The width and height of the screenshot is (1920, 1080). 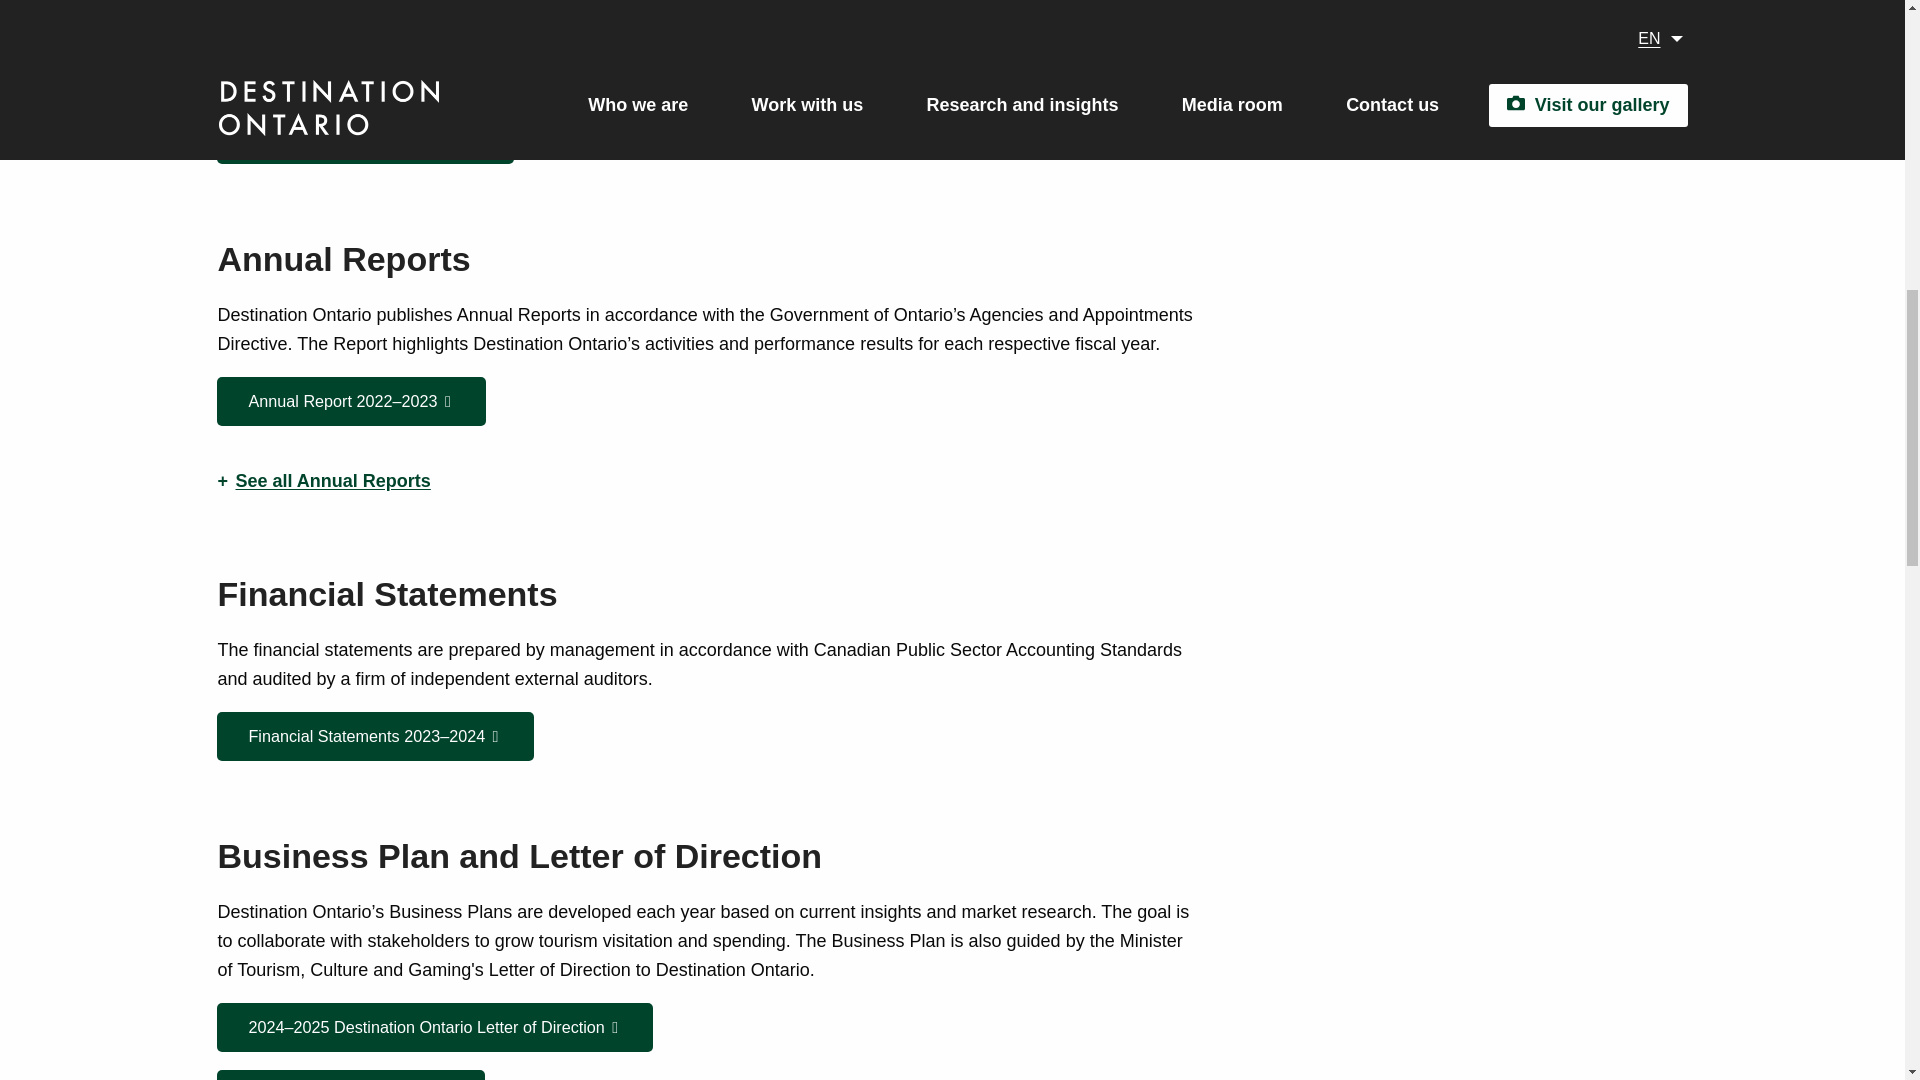 I want to click on Strategic Playbook 2024-2027 , so click(x=364, y=139).